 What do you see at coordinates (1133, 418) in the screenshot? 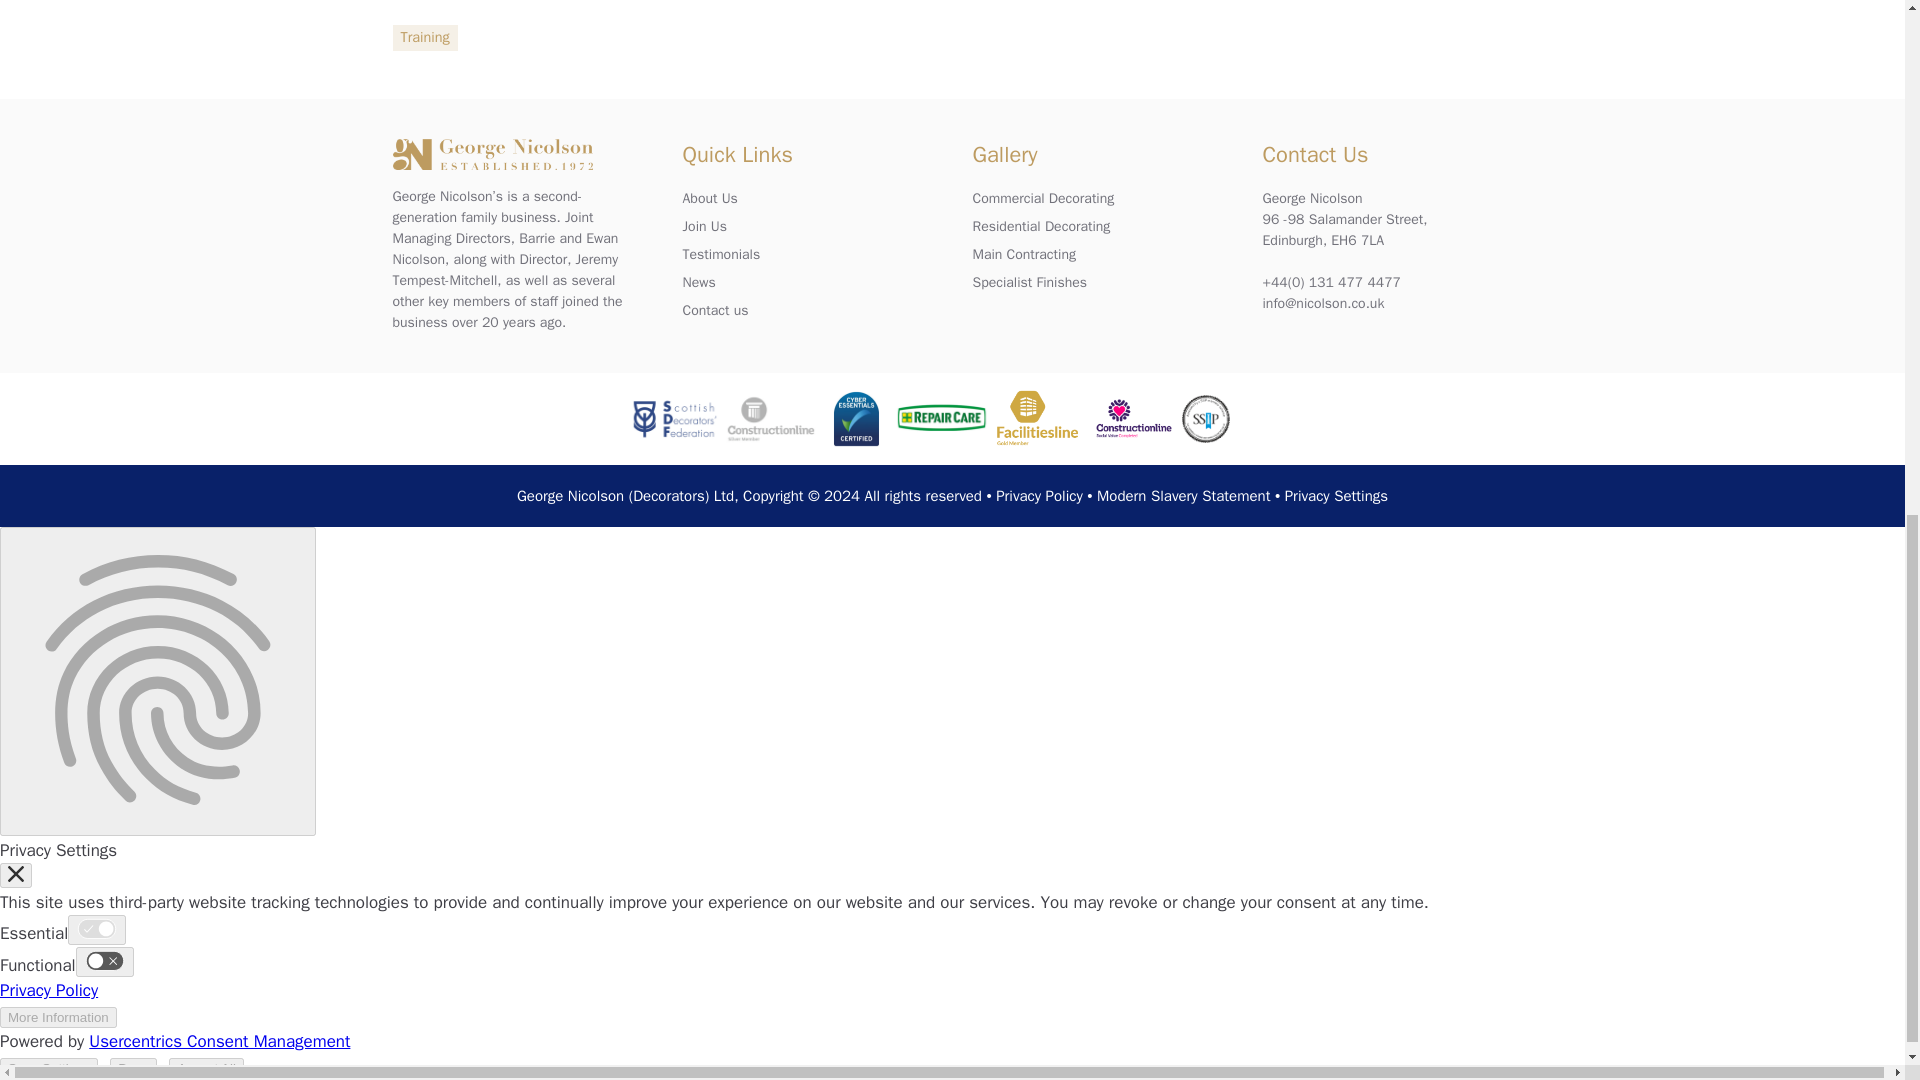
I see `Social Value - Completed Logo v1` at bounding box center [1133, 418].